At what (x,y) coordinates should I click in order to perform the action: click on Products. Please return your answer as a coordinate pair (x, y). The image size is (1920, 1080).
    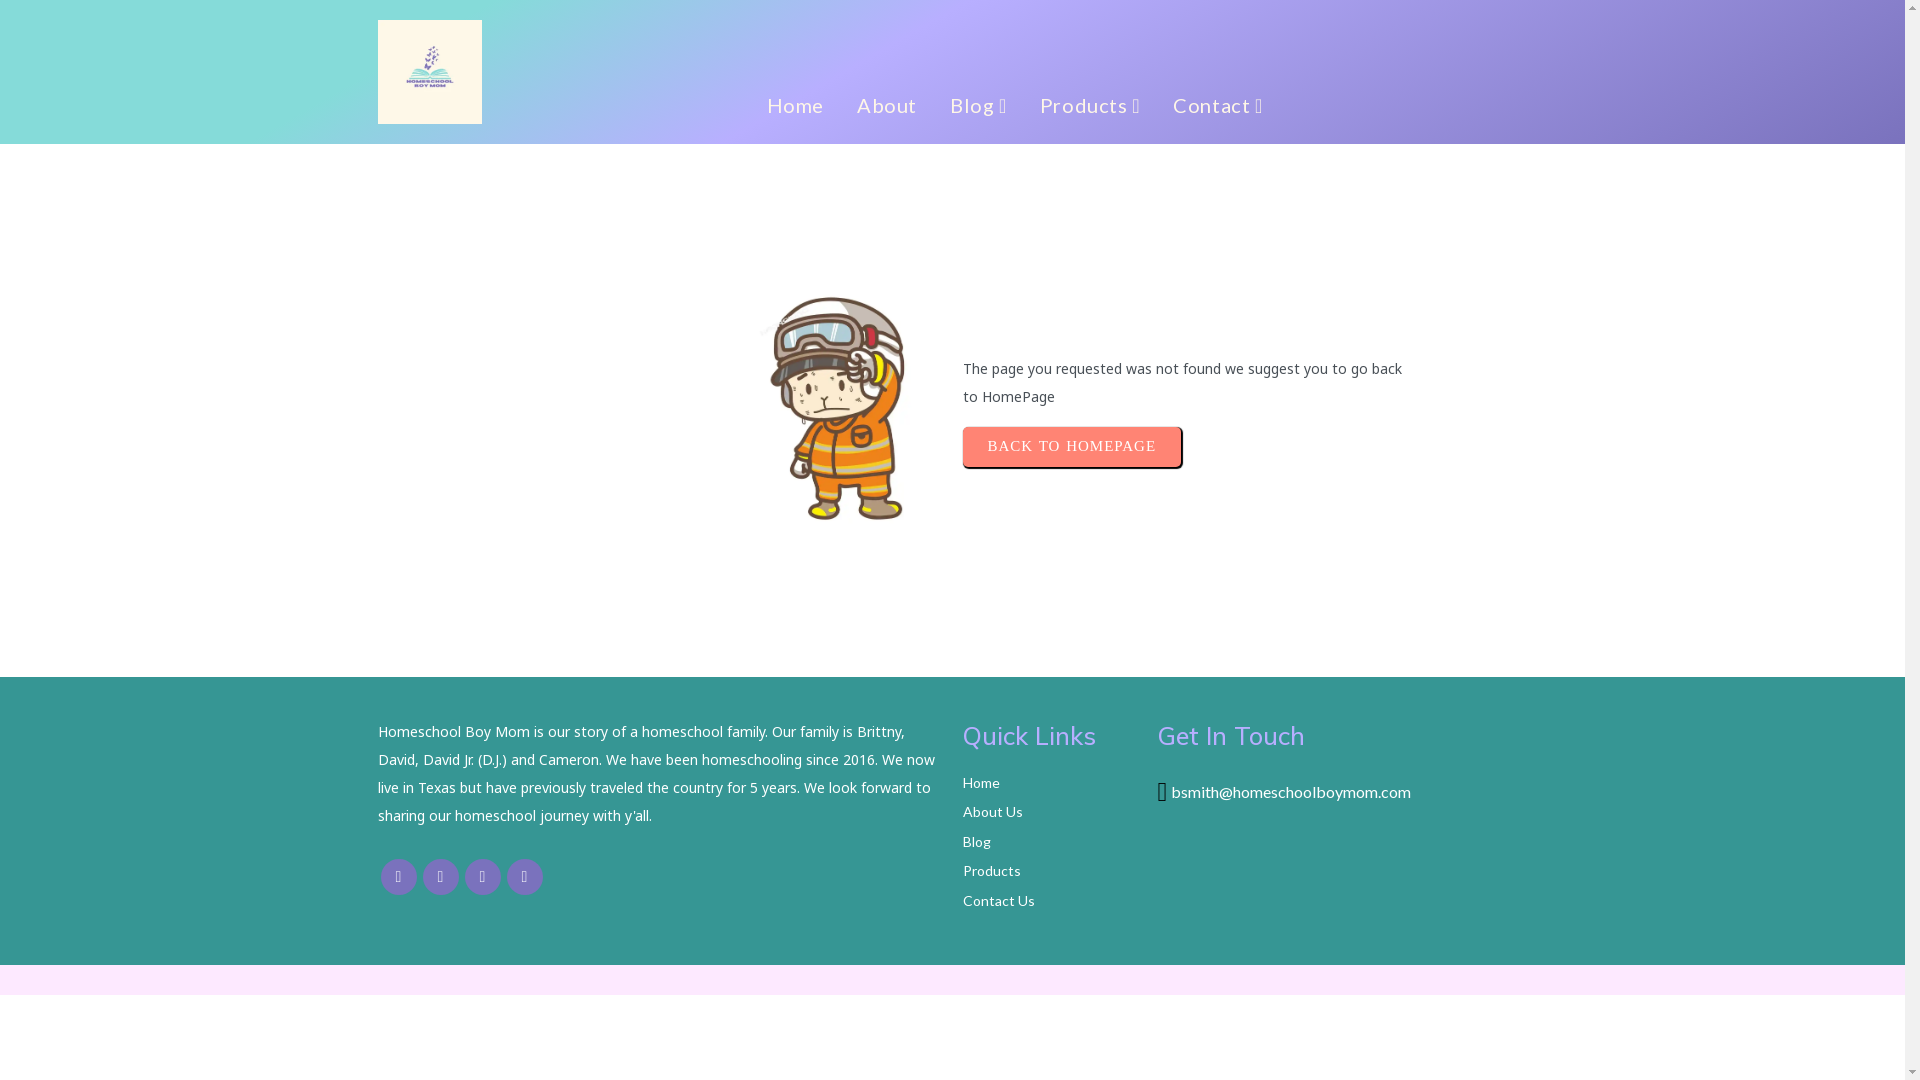
    Looking at the image, I should click on (1050, 872).